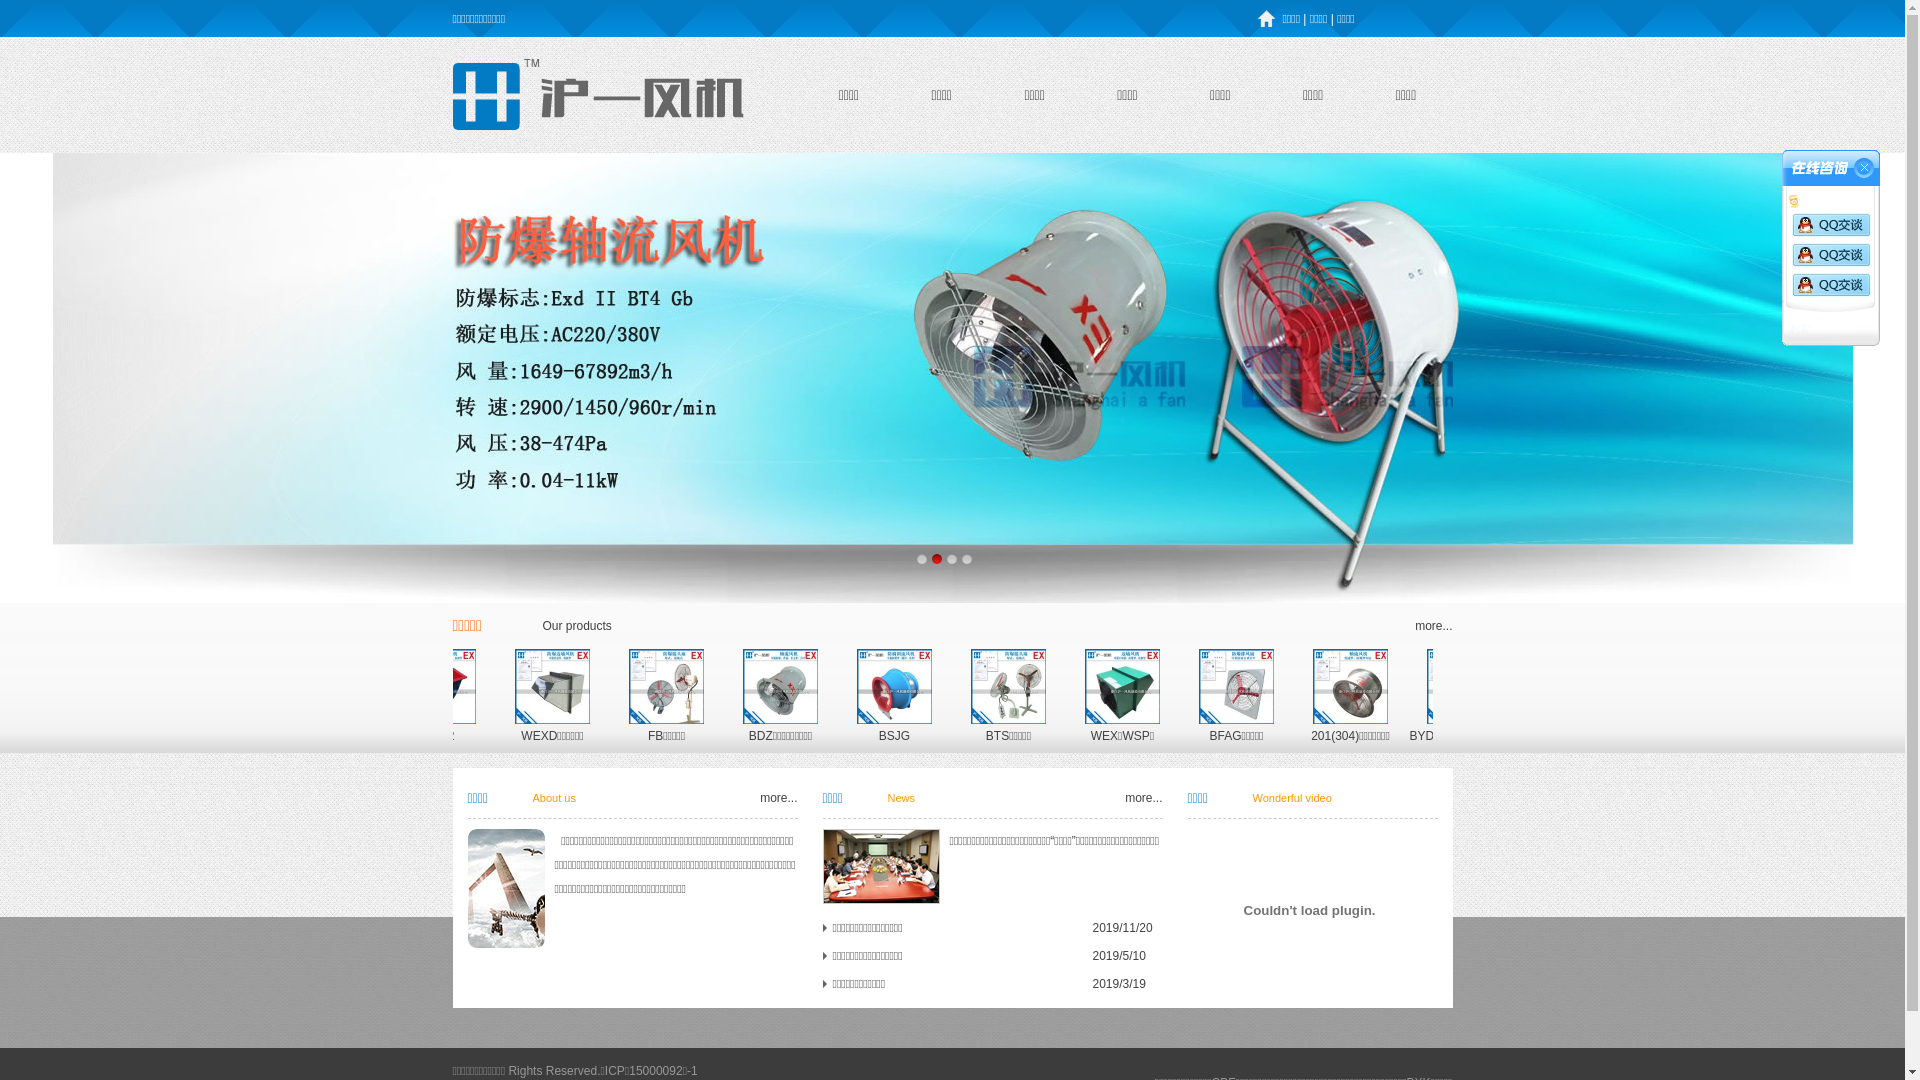 The image size is (1920, 1080). I want to click on 2, so click(938, 558).